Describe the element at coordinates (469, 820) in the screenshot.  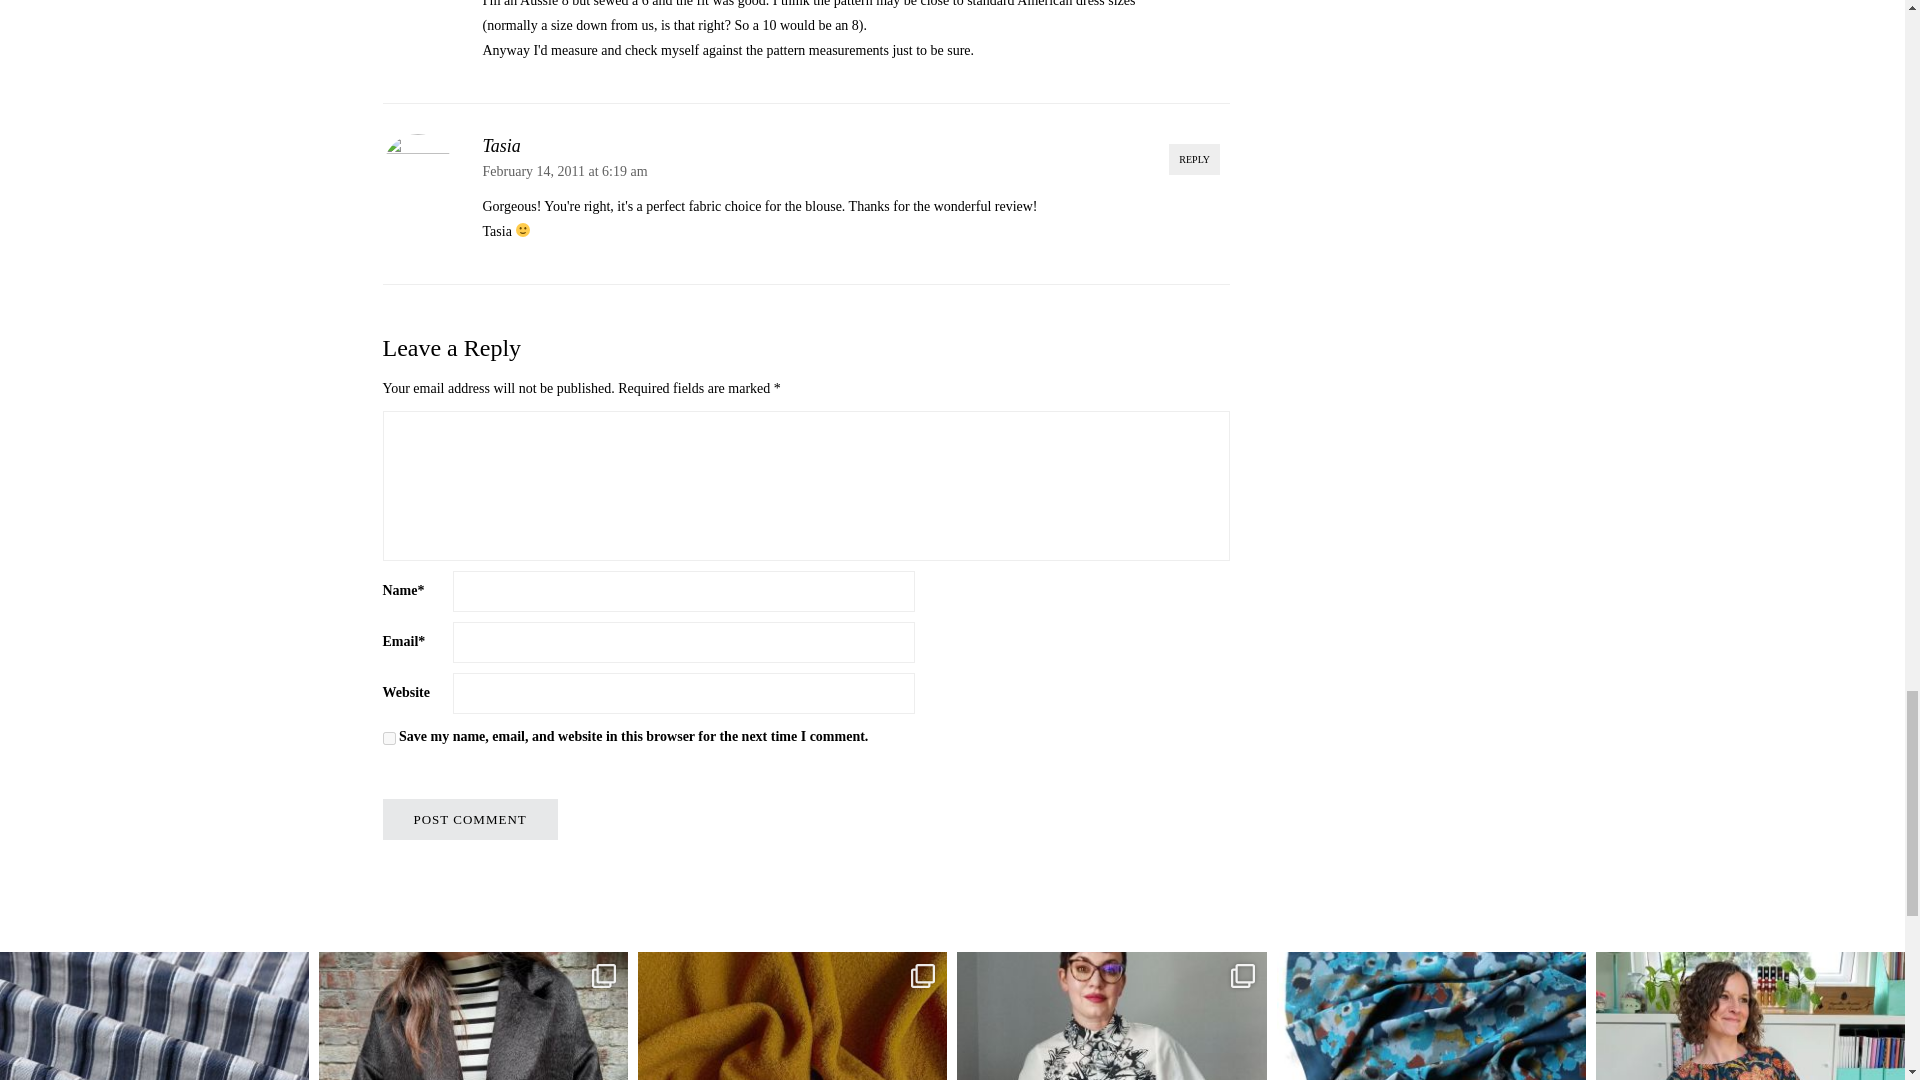
I see `Post comment` at that location.